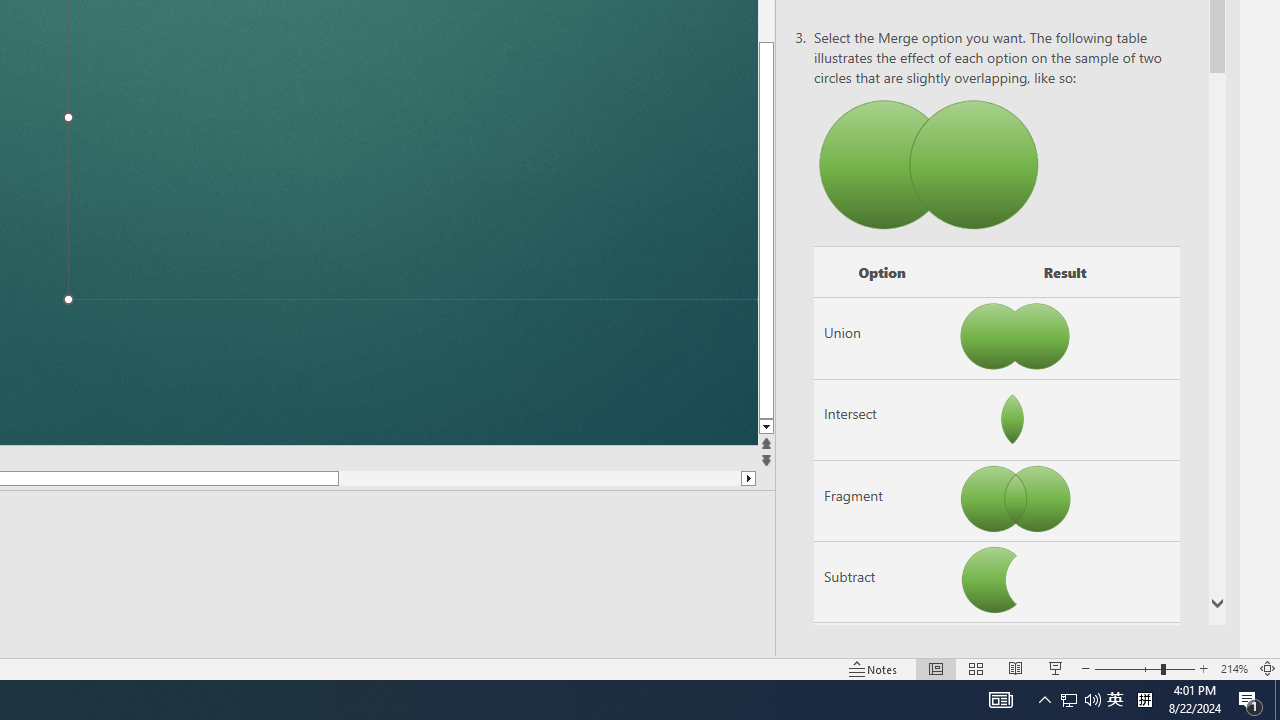 The height and width of the screenshot is (720, 1280). What do you see at coordinates (1234, 668) in the screenshot?
I see `Zoom 214%` at bounding box center [1234, 668].